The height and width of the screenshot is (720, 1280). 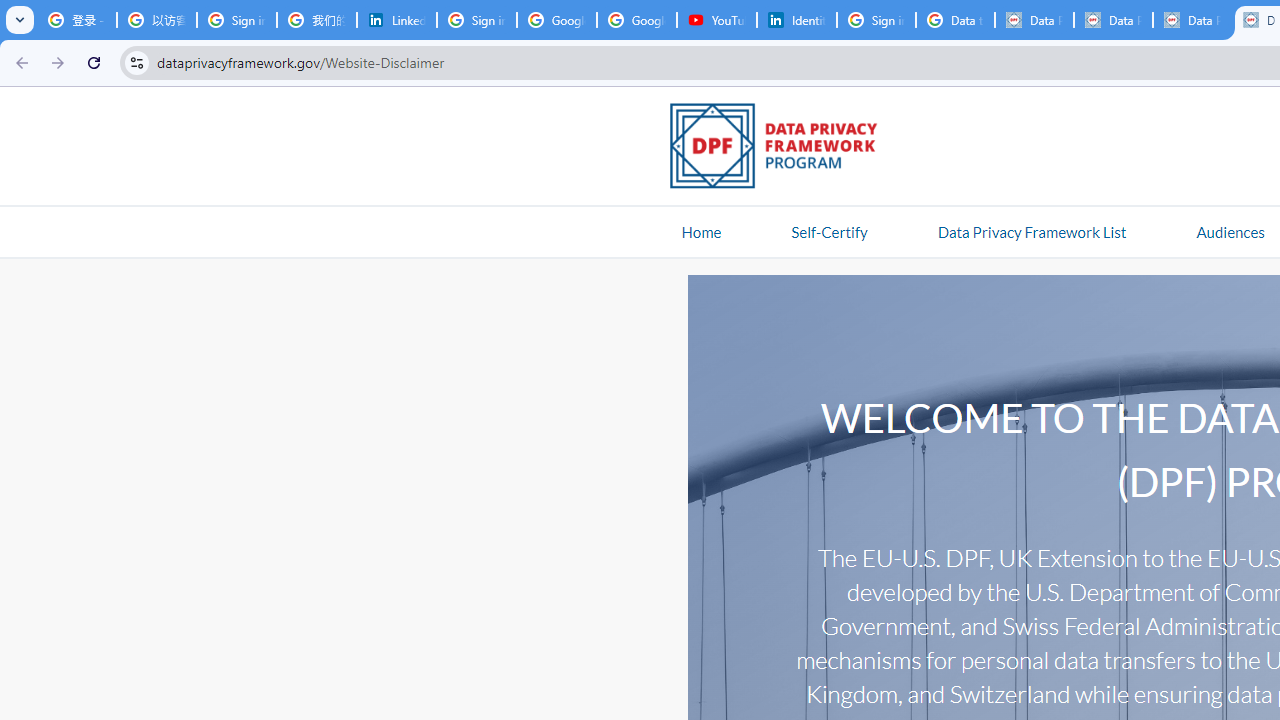 What do you see at coordinates (1230, 231) in the screenshot?
I see `Audiences` at bounding box center [1230, 231].